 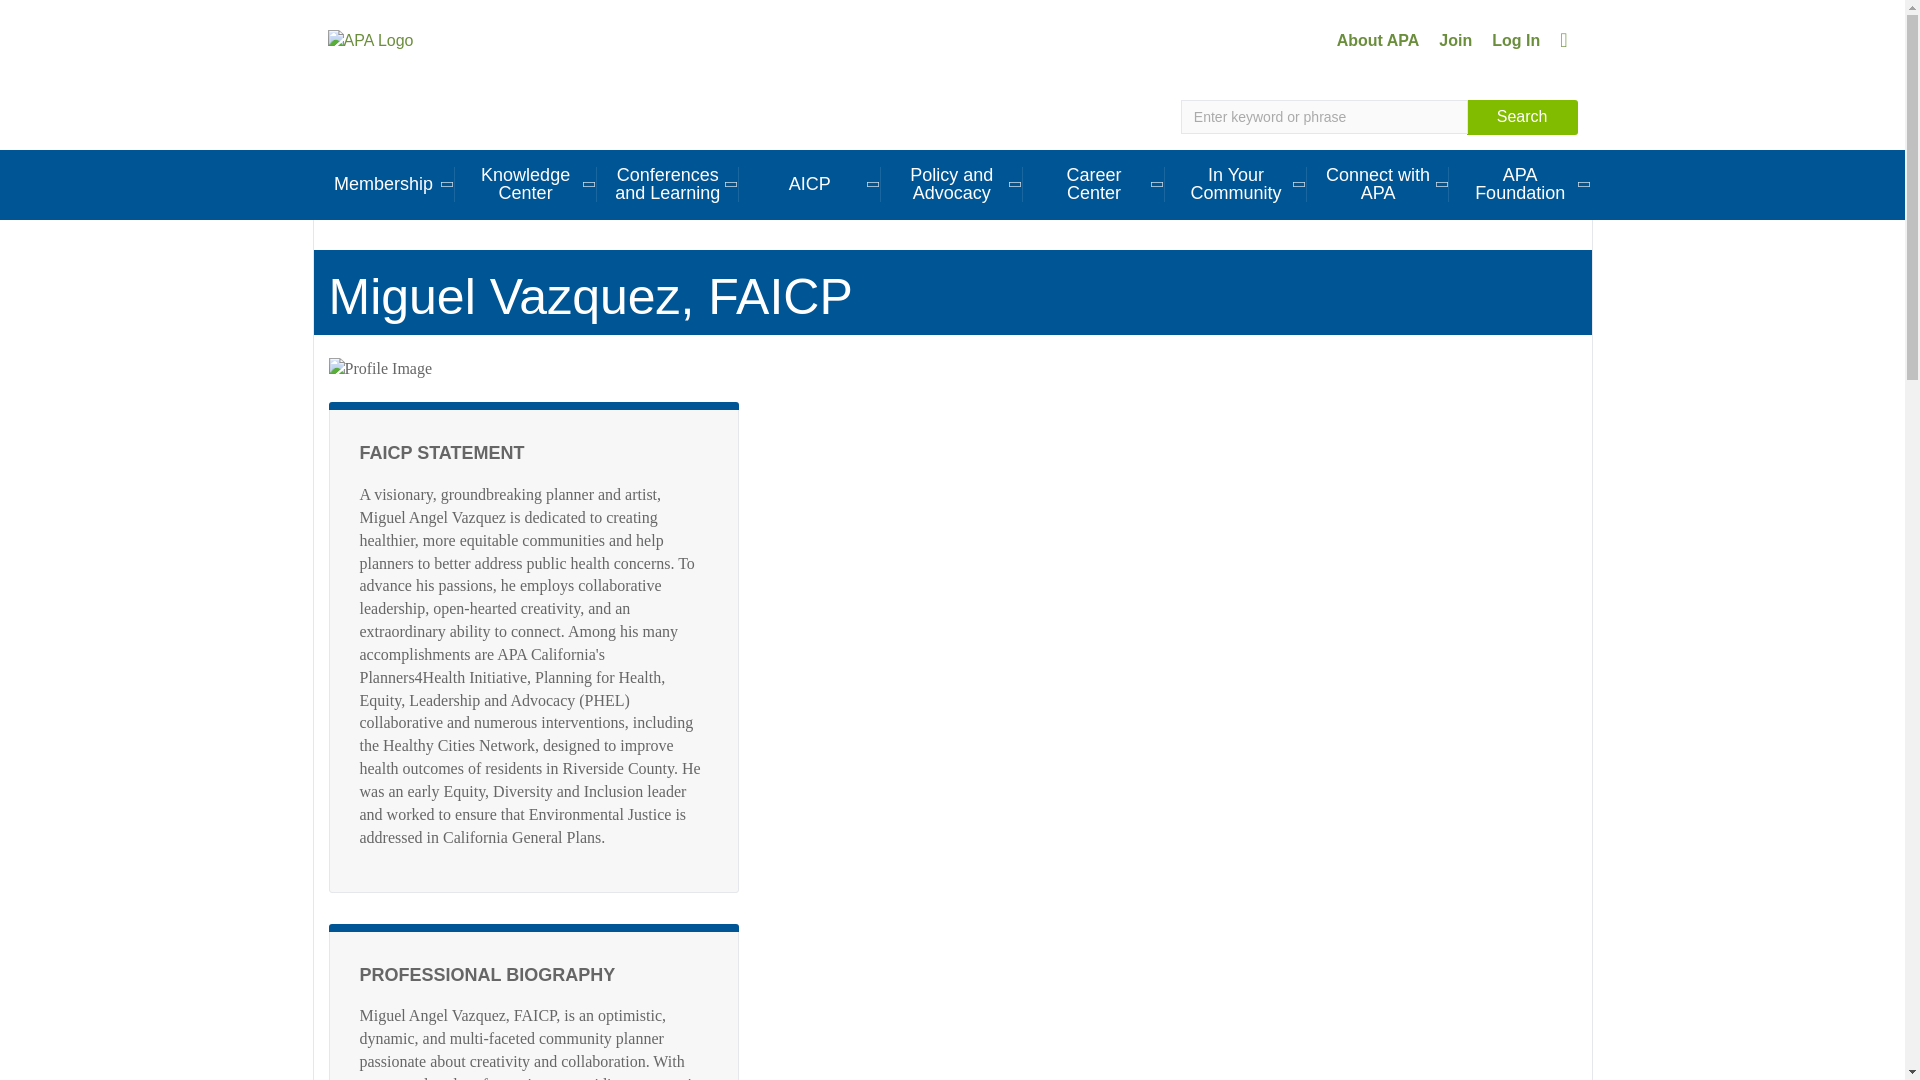 I want to click on Membership, so click(x=382, y=184).